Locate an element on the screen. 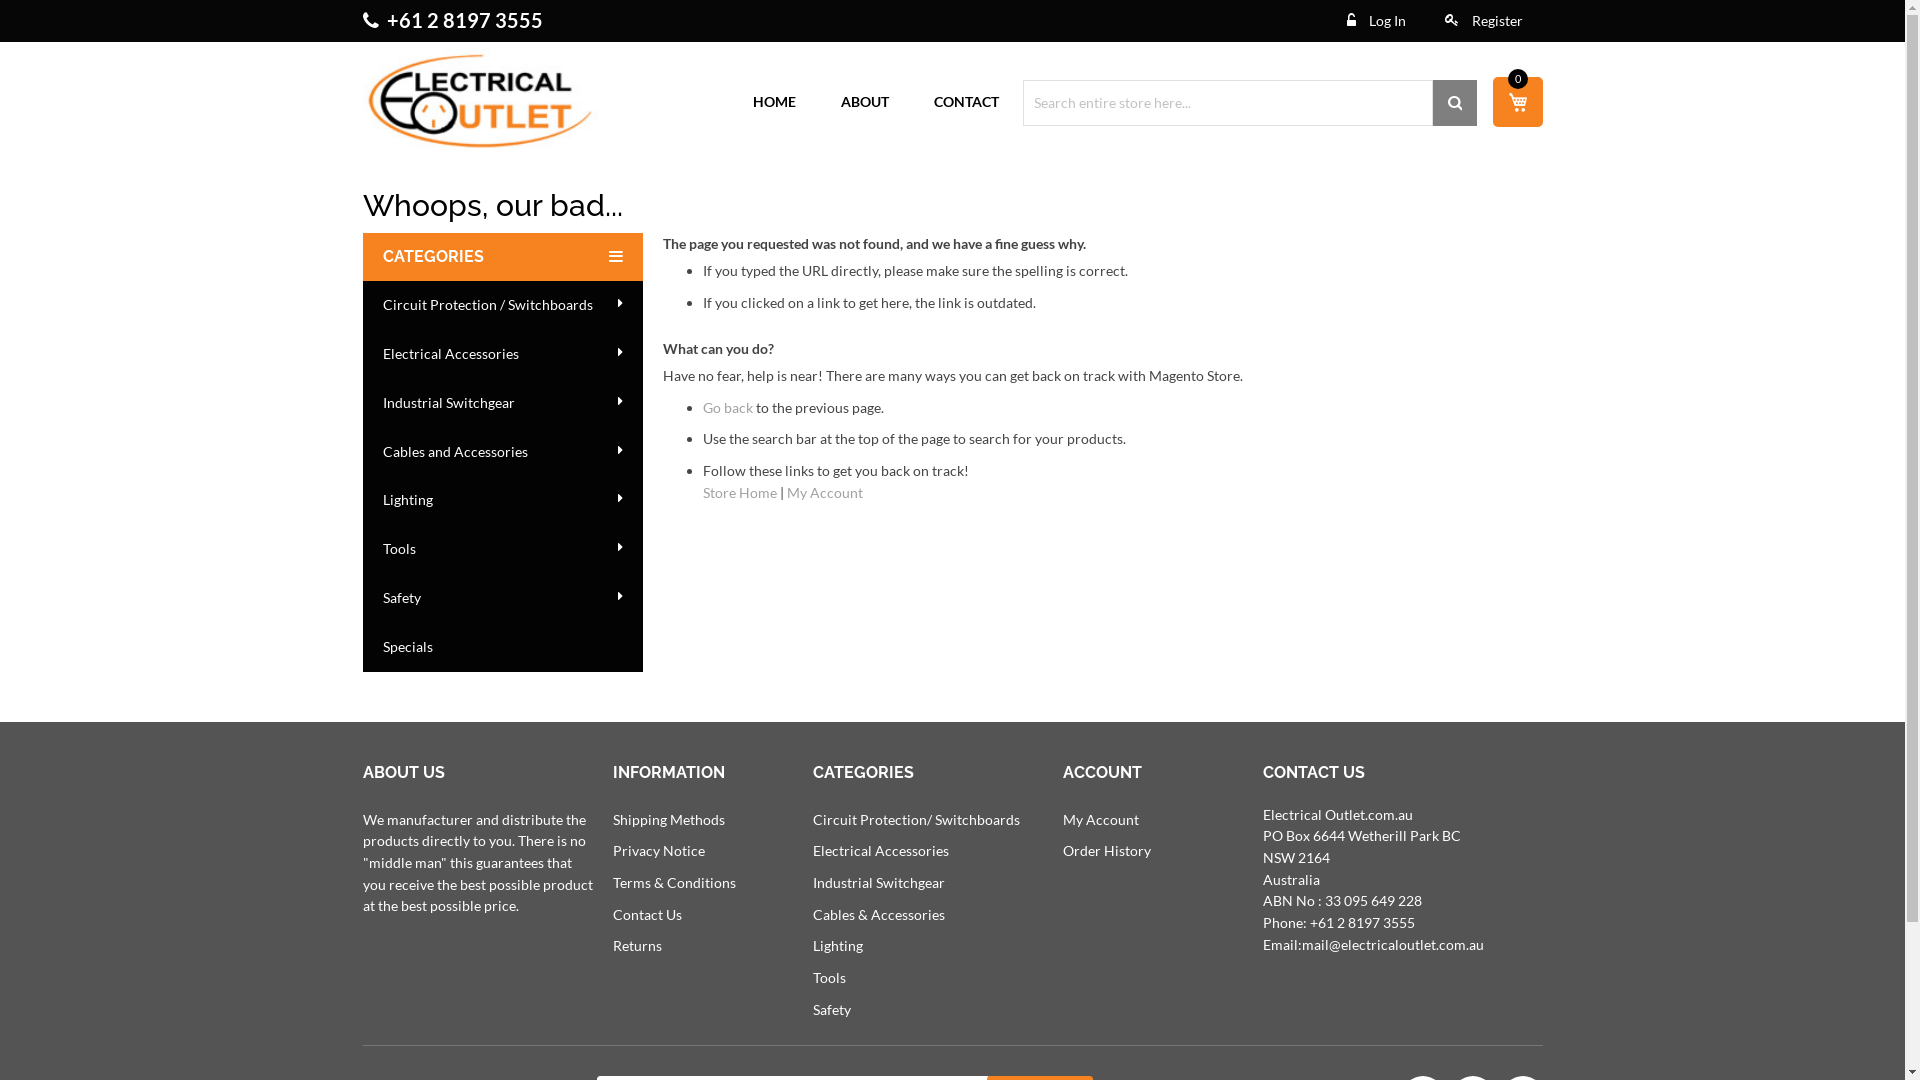  Safety is located at coordinates (502, 598).